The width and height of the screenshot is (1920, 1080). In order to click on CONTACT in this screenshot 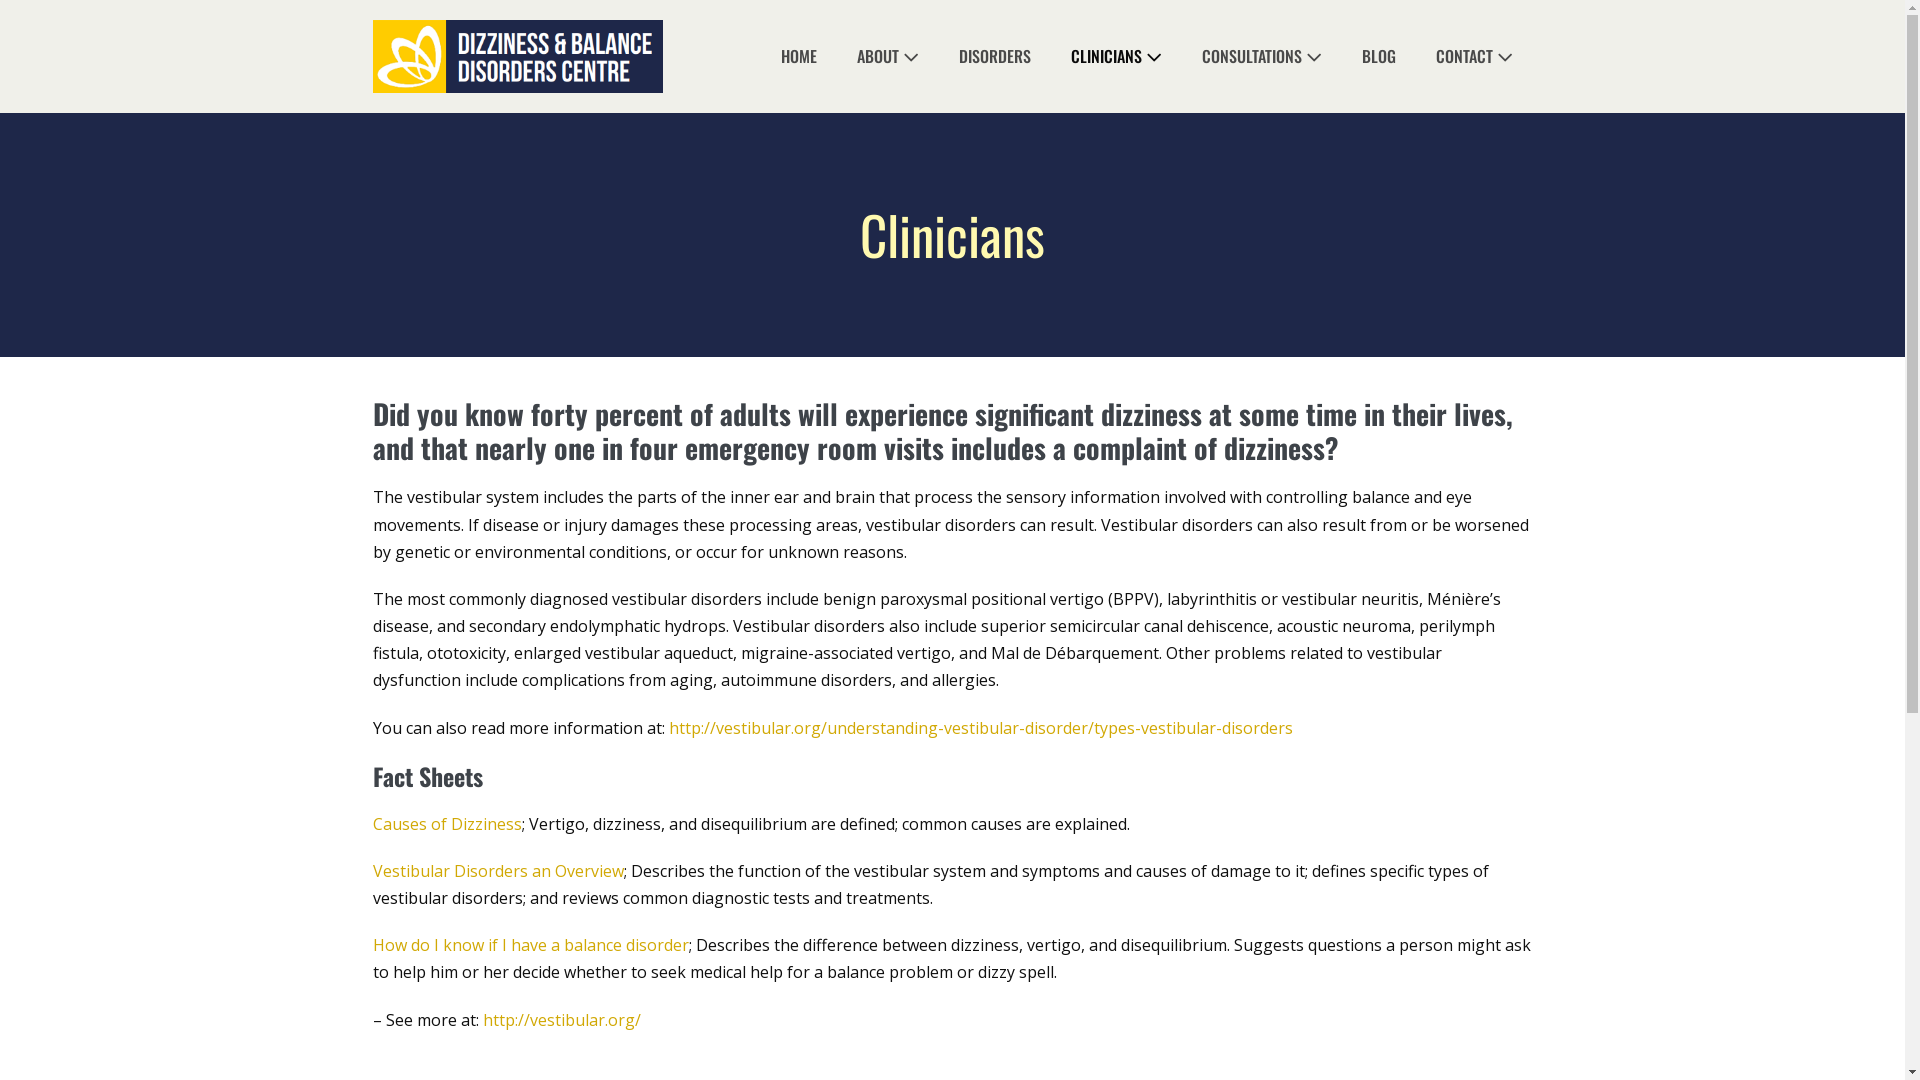, I will do `click(1474, 56)`.